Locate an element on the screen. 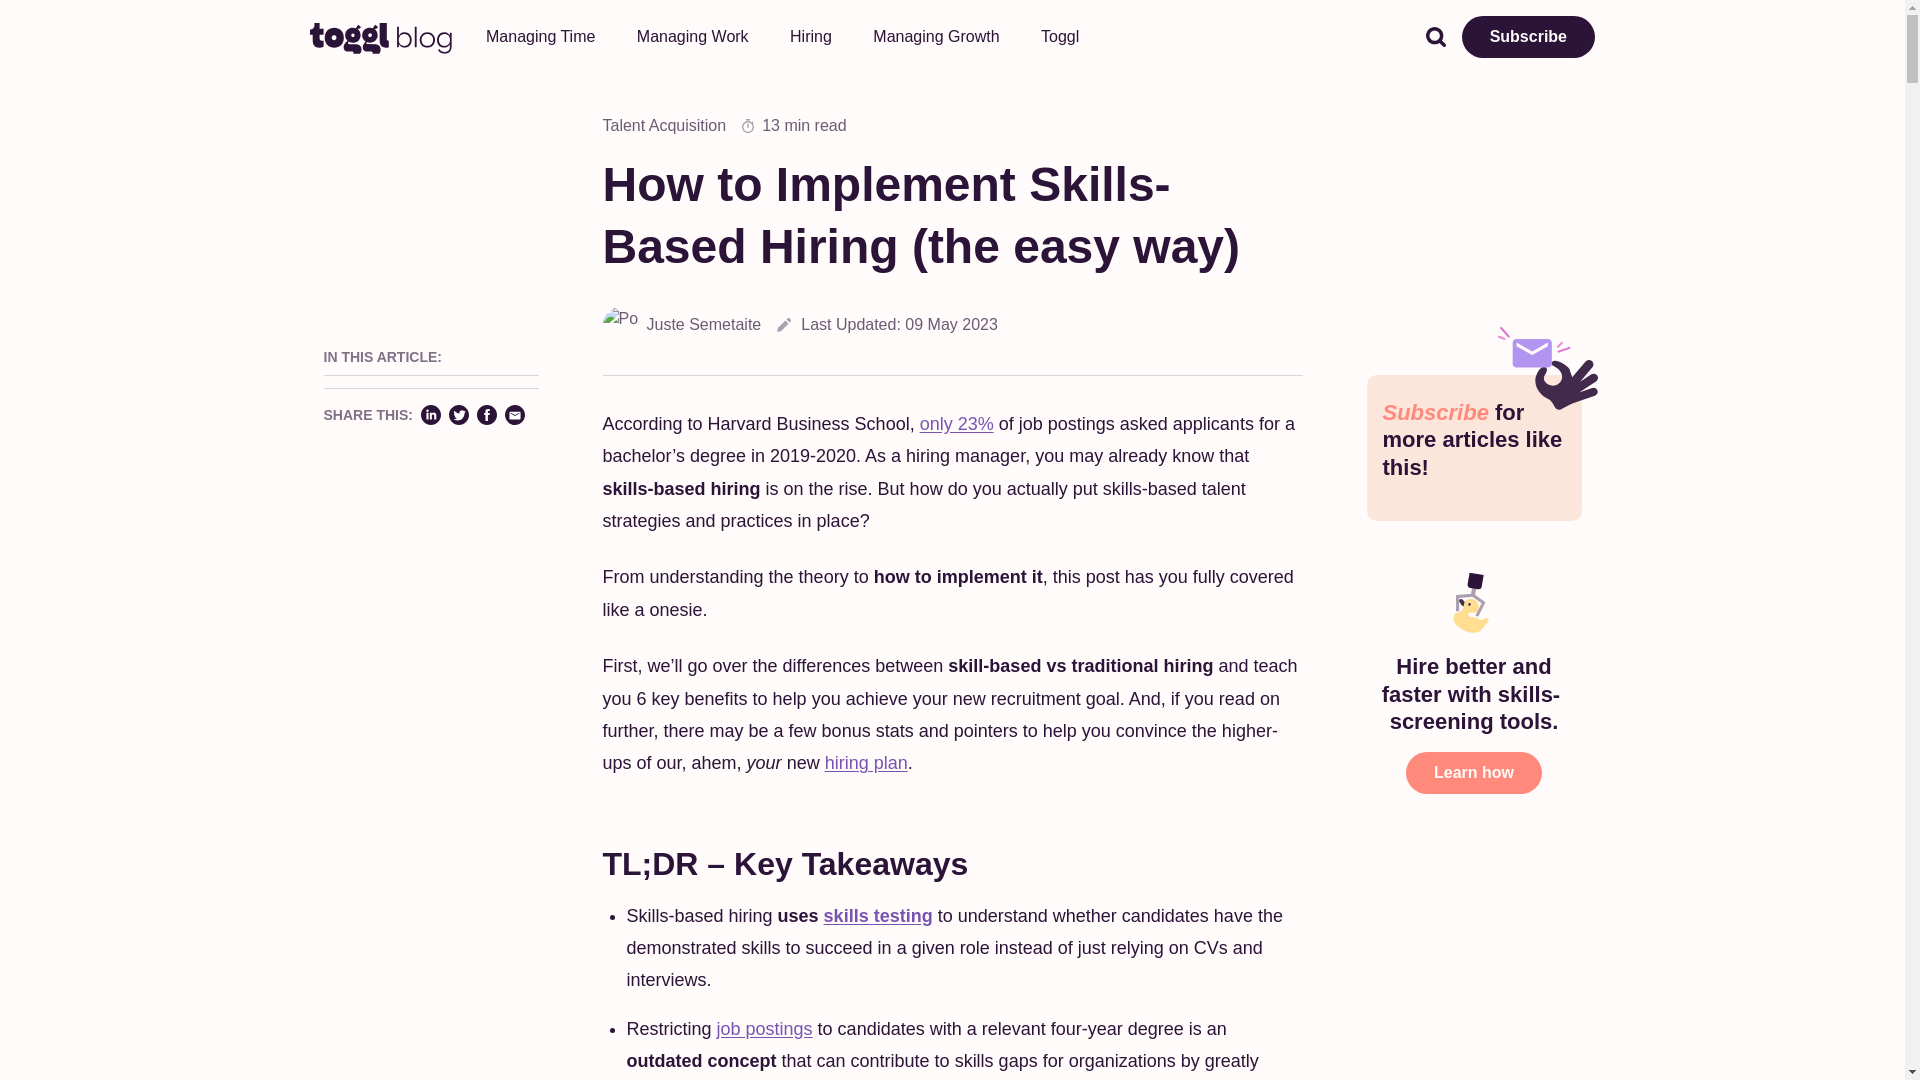 The height and width of the screenshot is (1080, 1920). Managing Time is located at coordinates (540, 36).